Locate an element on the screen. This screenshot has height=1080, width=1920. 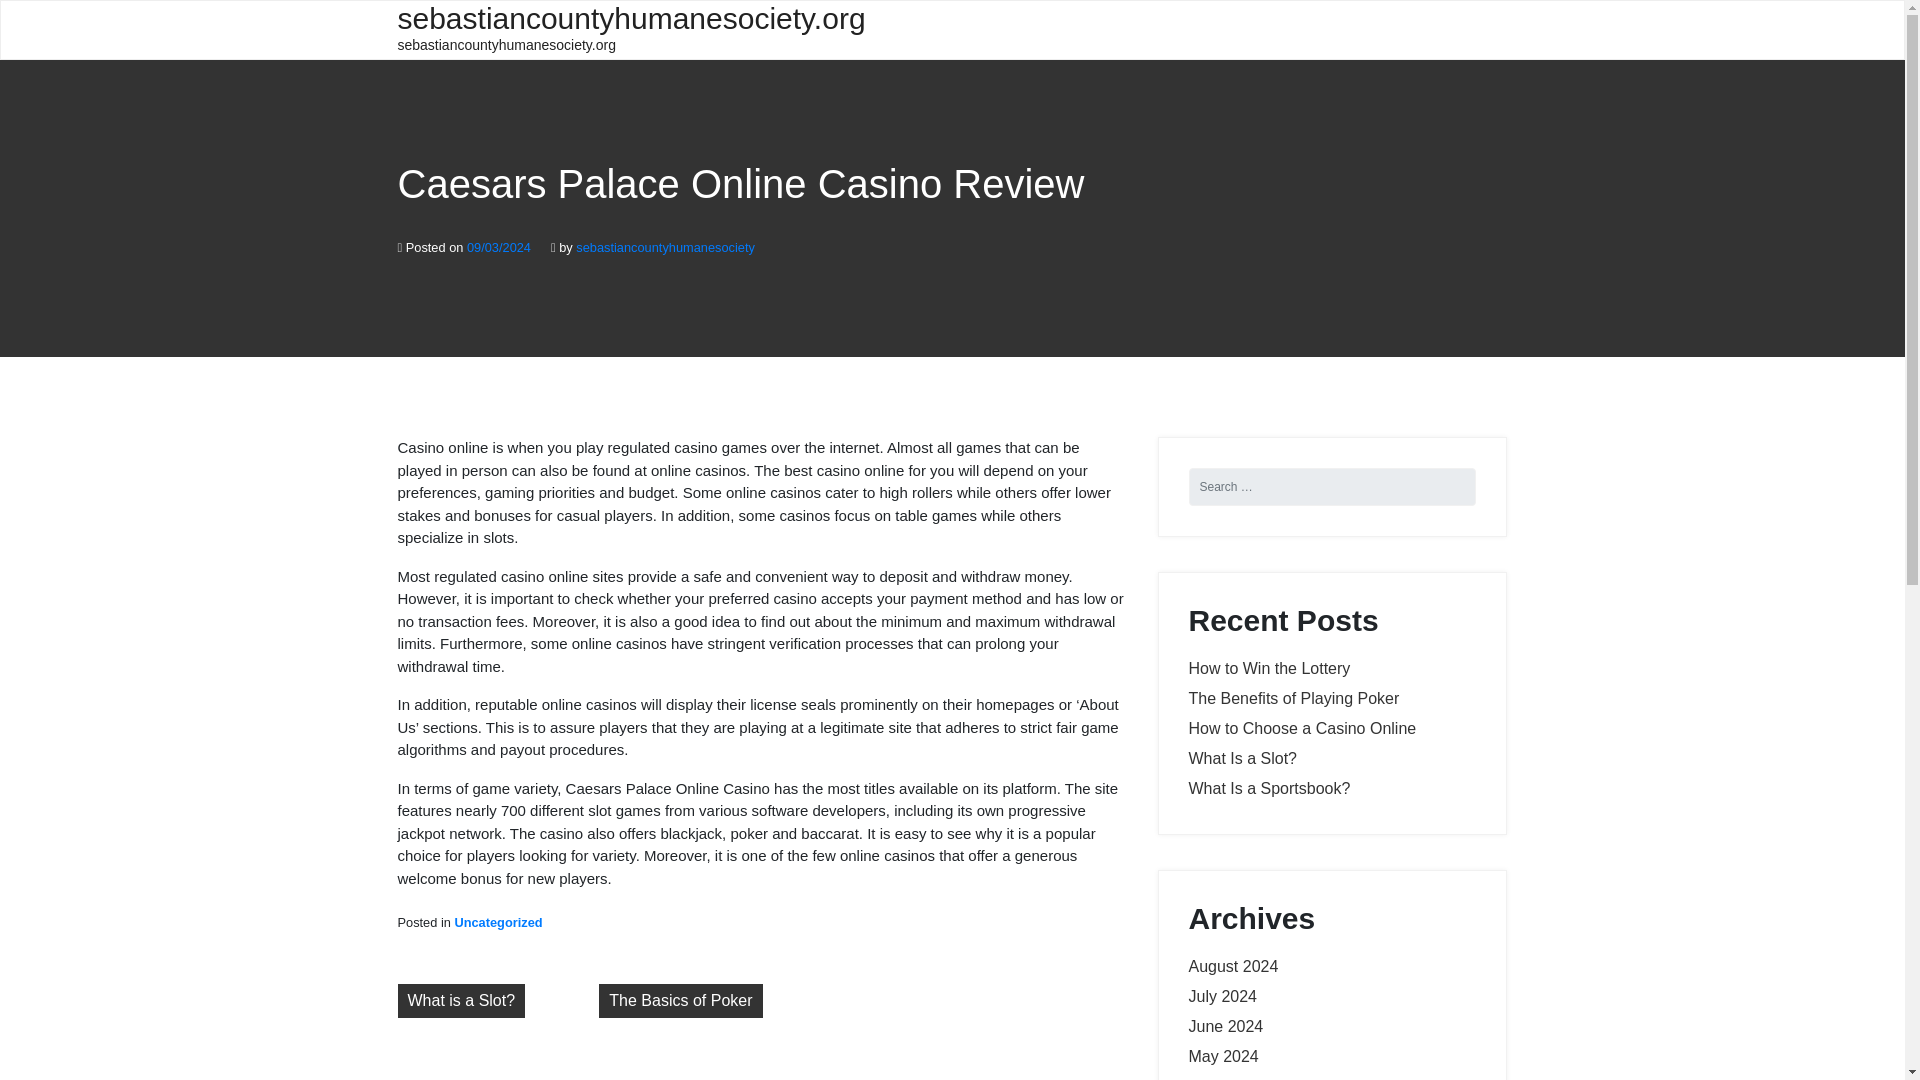
What Is a Sportsbook? is located at coordinates (1268, 788).